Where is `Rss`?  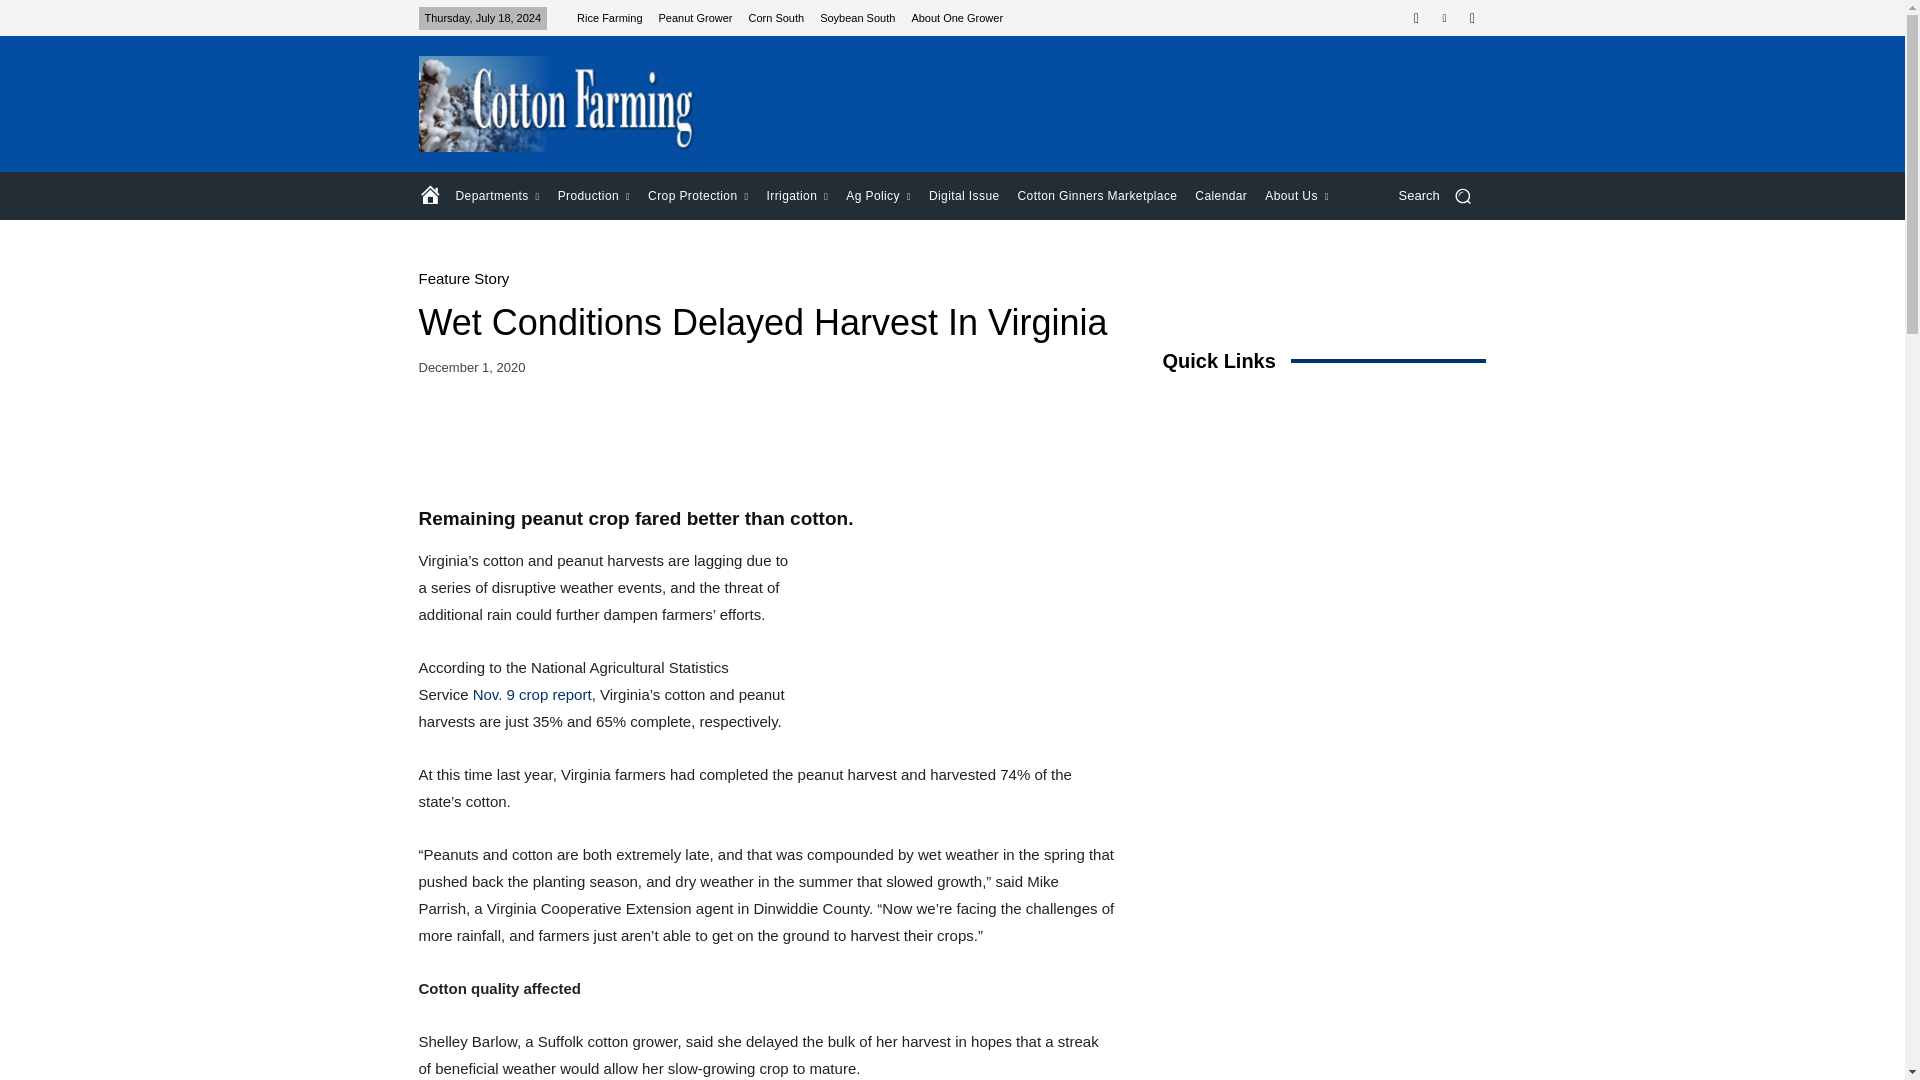
Rss is located at coordinates (1472, 18).